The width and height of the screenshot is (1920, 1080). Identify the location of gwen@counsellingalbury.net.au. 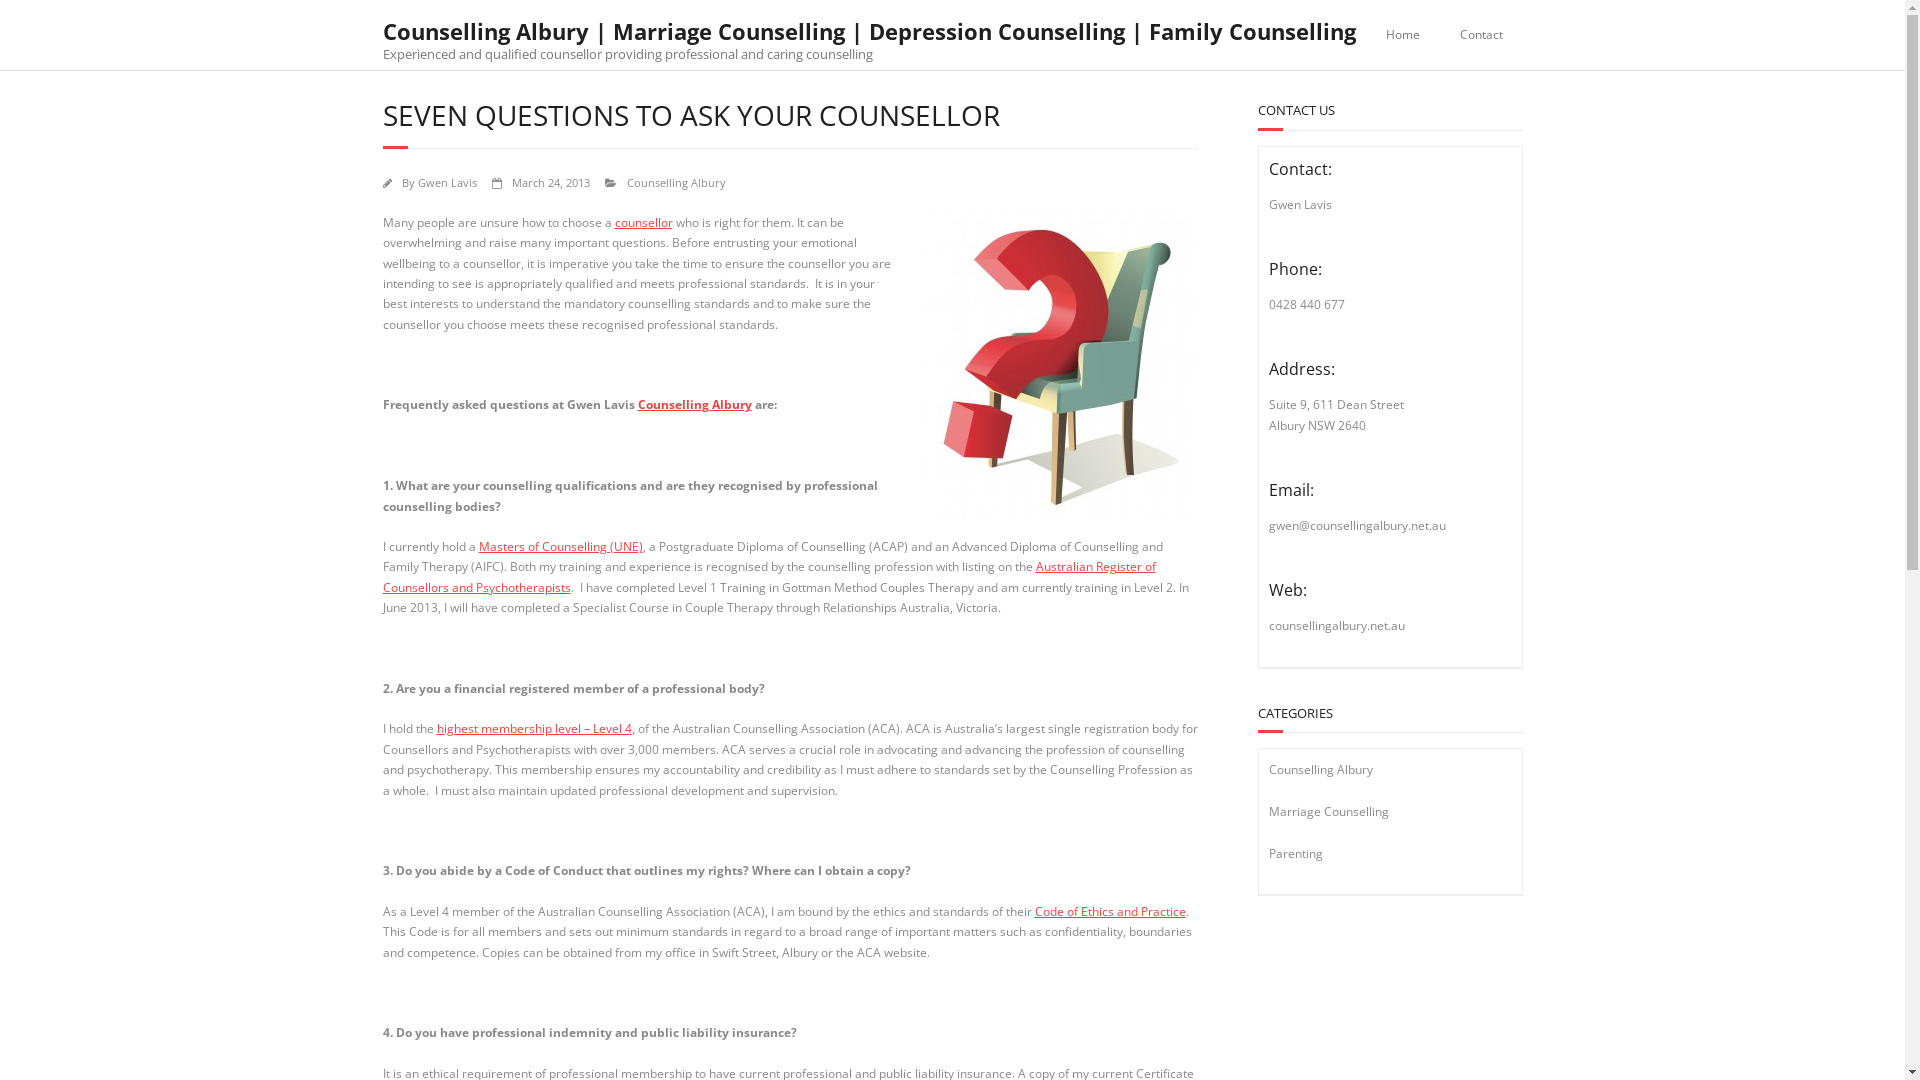
(1356, 526).